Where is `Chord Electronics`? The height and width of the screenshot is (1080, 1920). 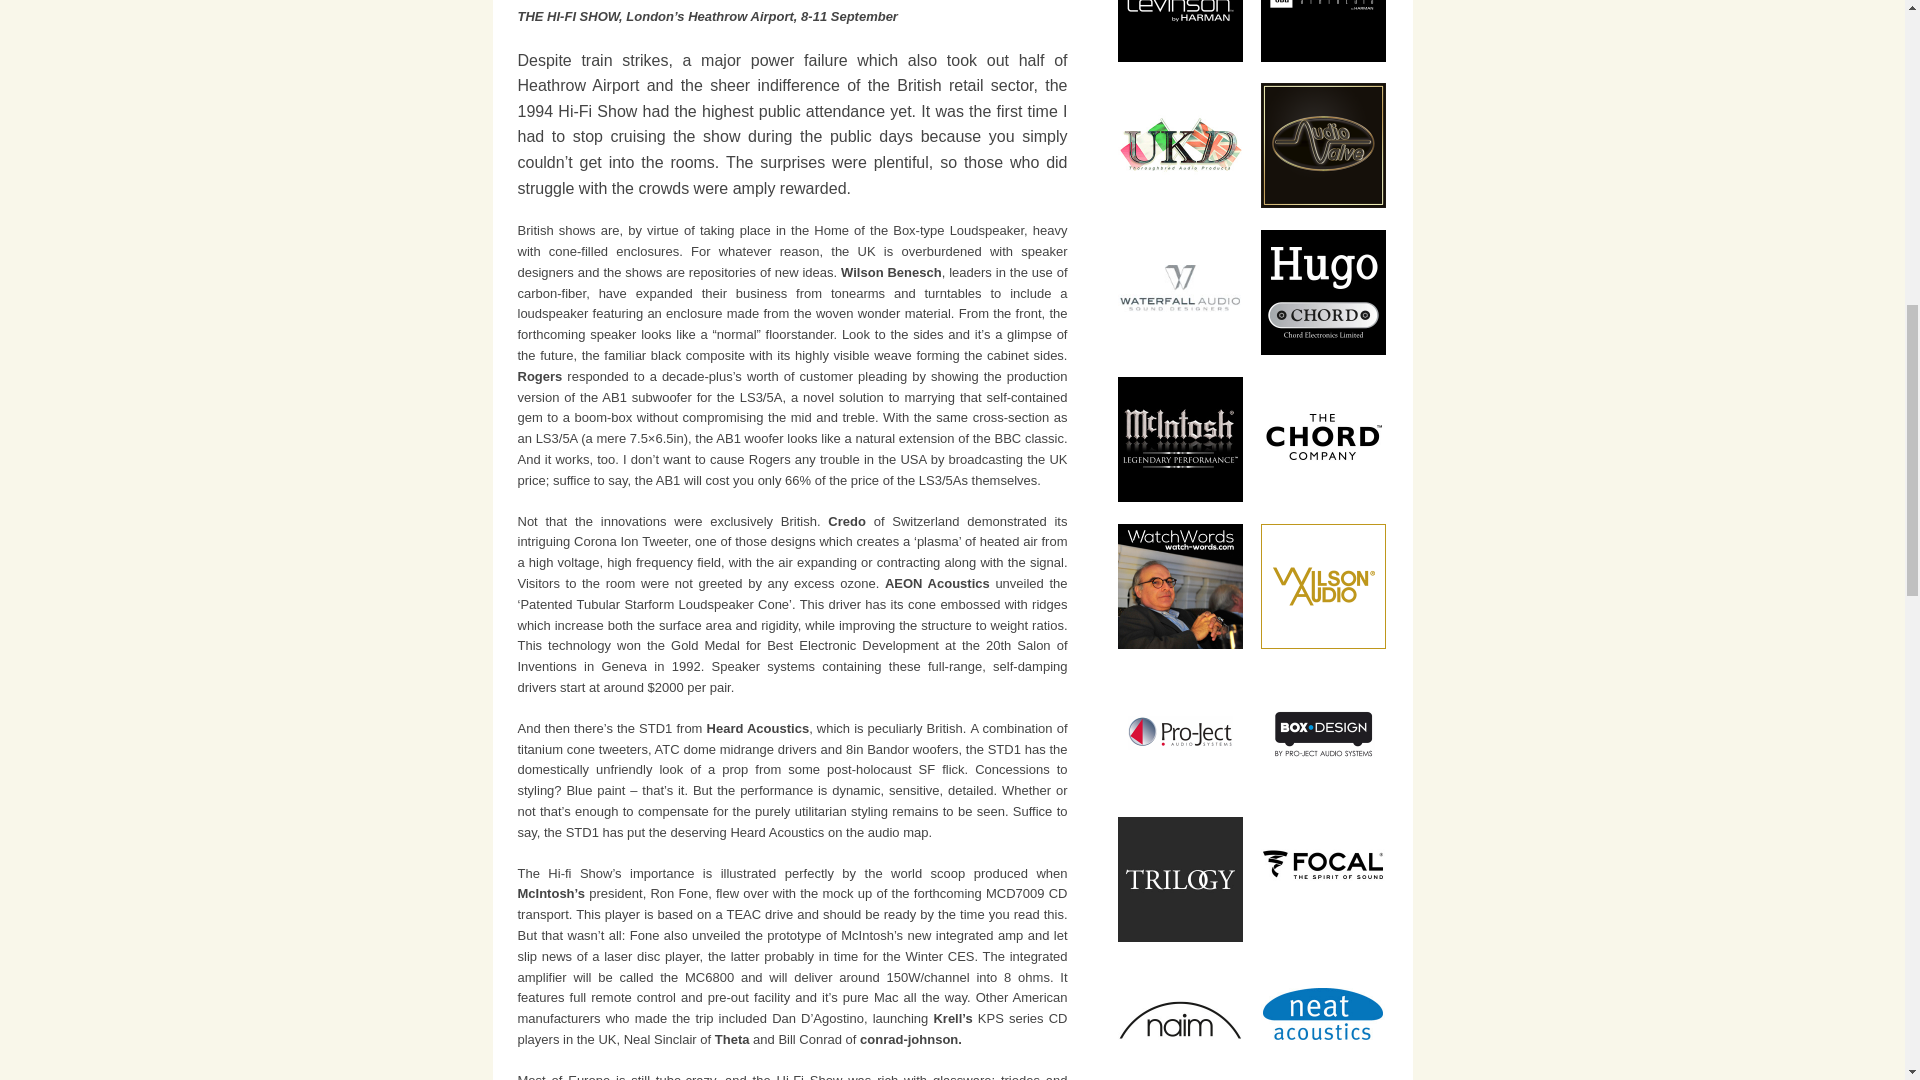 Chord Electronics is located at coordinates (1322, 292).